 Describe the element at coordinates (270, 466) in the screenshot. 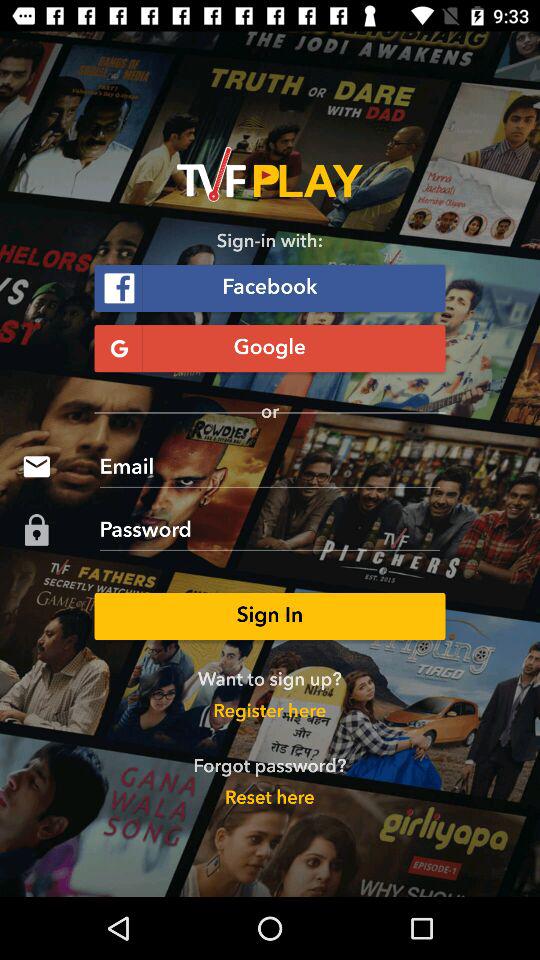

I see `press icon below  or  icon` at that location.